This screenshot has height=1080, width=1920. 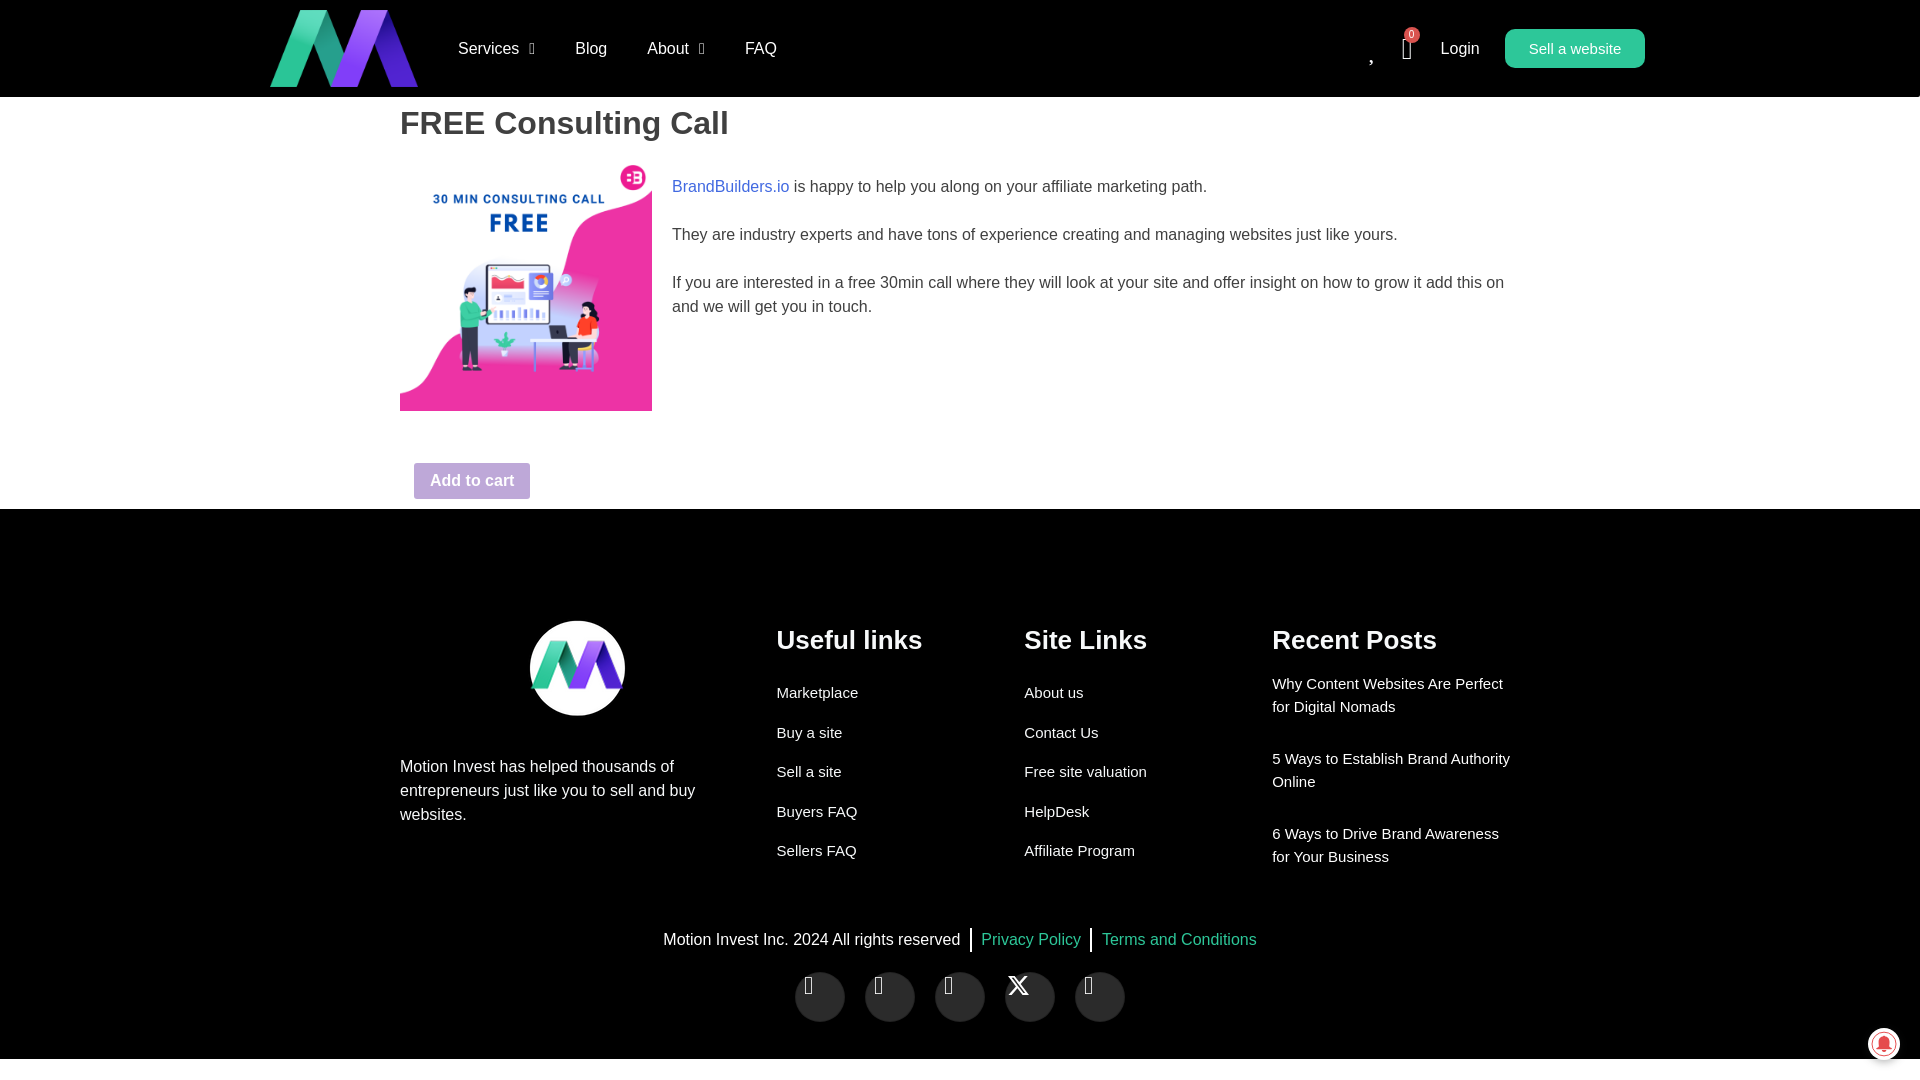 I want to click on Sell a website, so click(x=1575, y=48).